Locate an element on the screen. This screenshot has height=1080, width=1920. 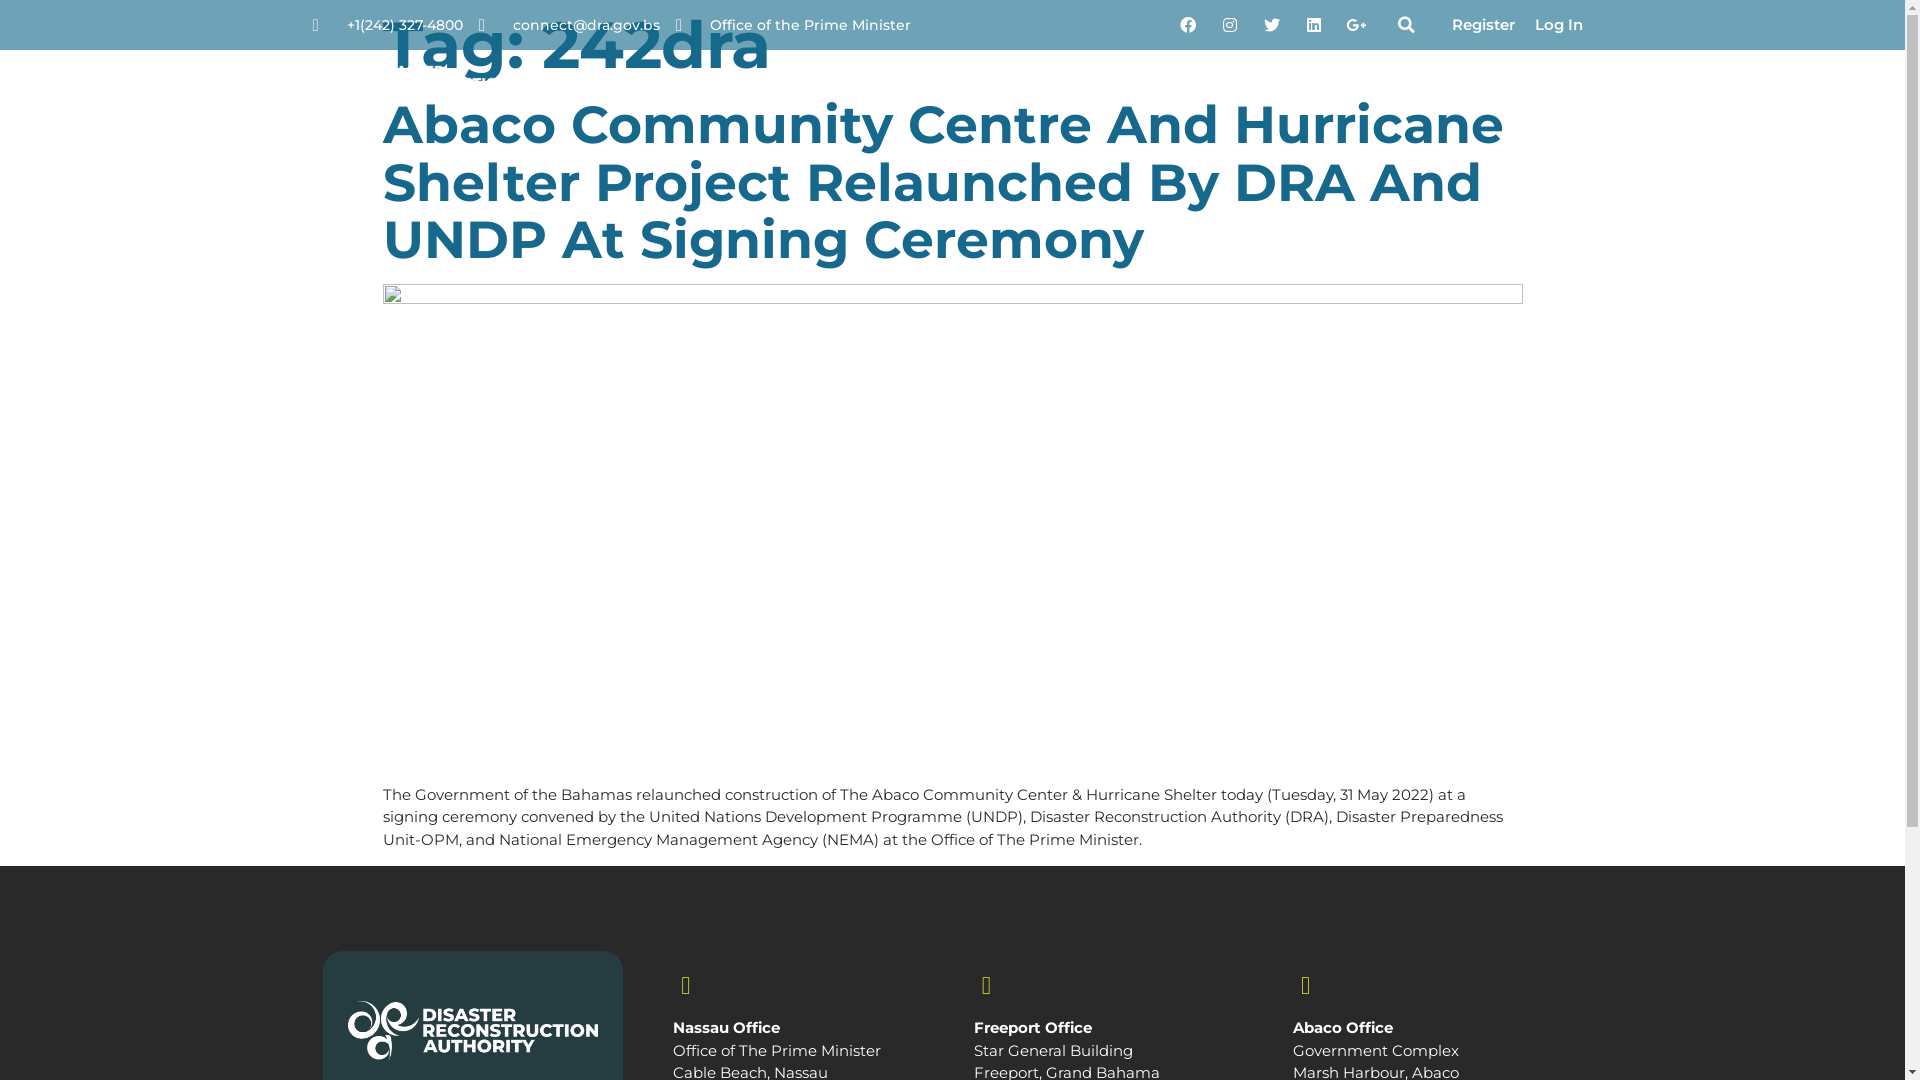
CONTACT US is located at coordinates (1532, 84).